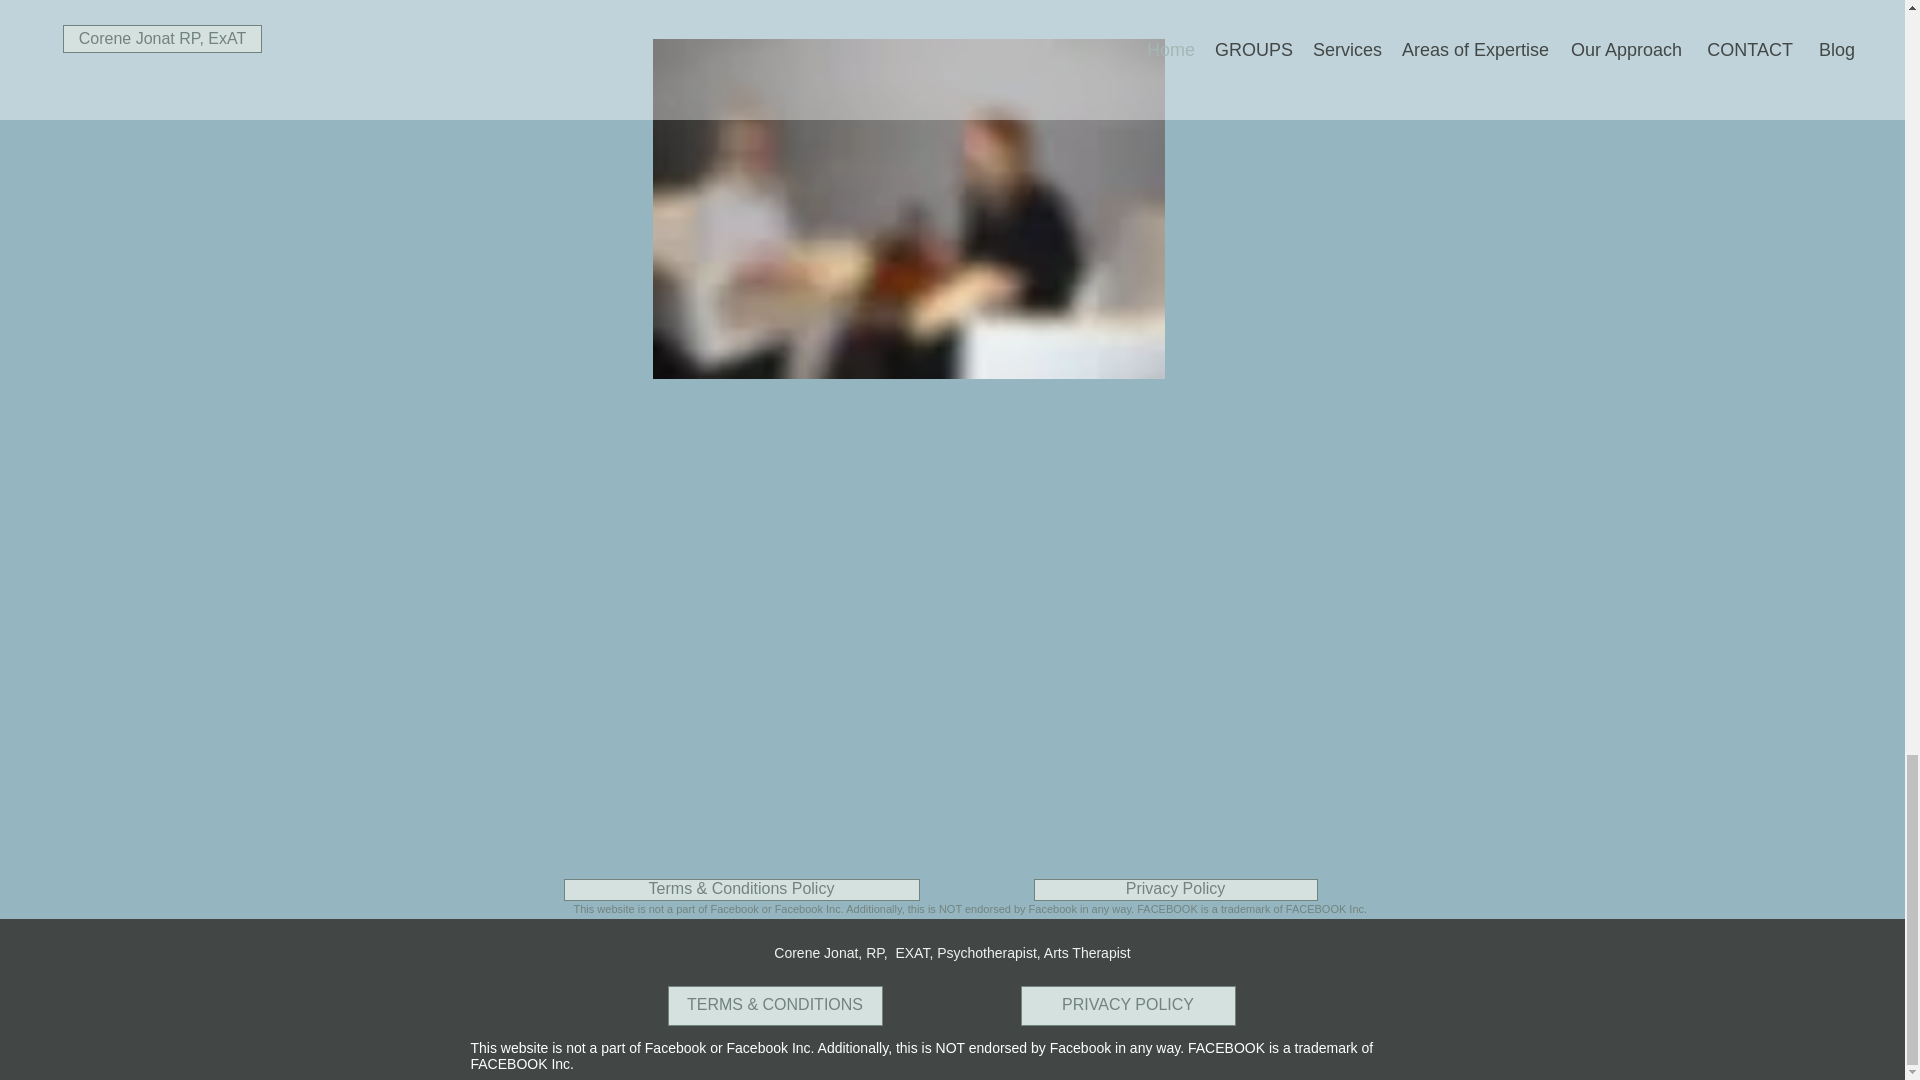  What do you see at coordinates (1176, 890) in the screenshot?
I see `Privacy Policy` at bounding box center [1176, 890].